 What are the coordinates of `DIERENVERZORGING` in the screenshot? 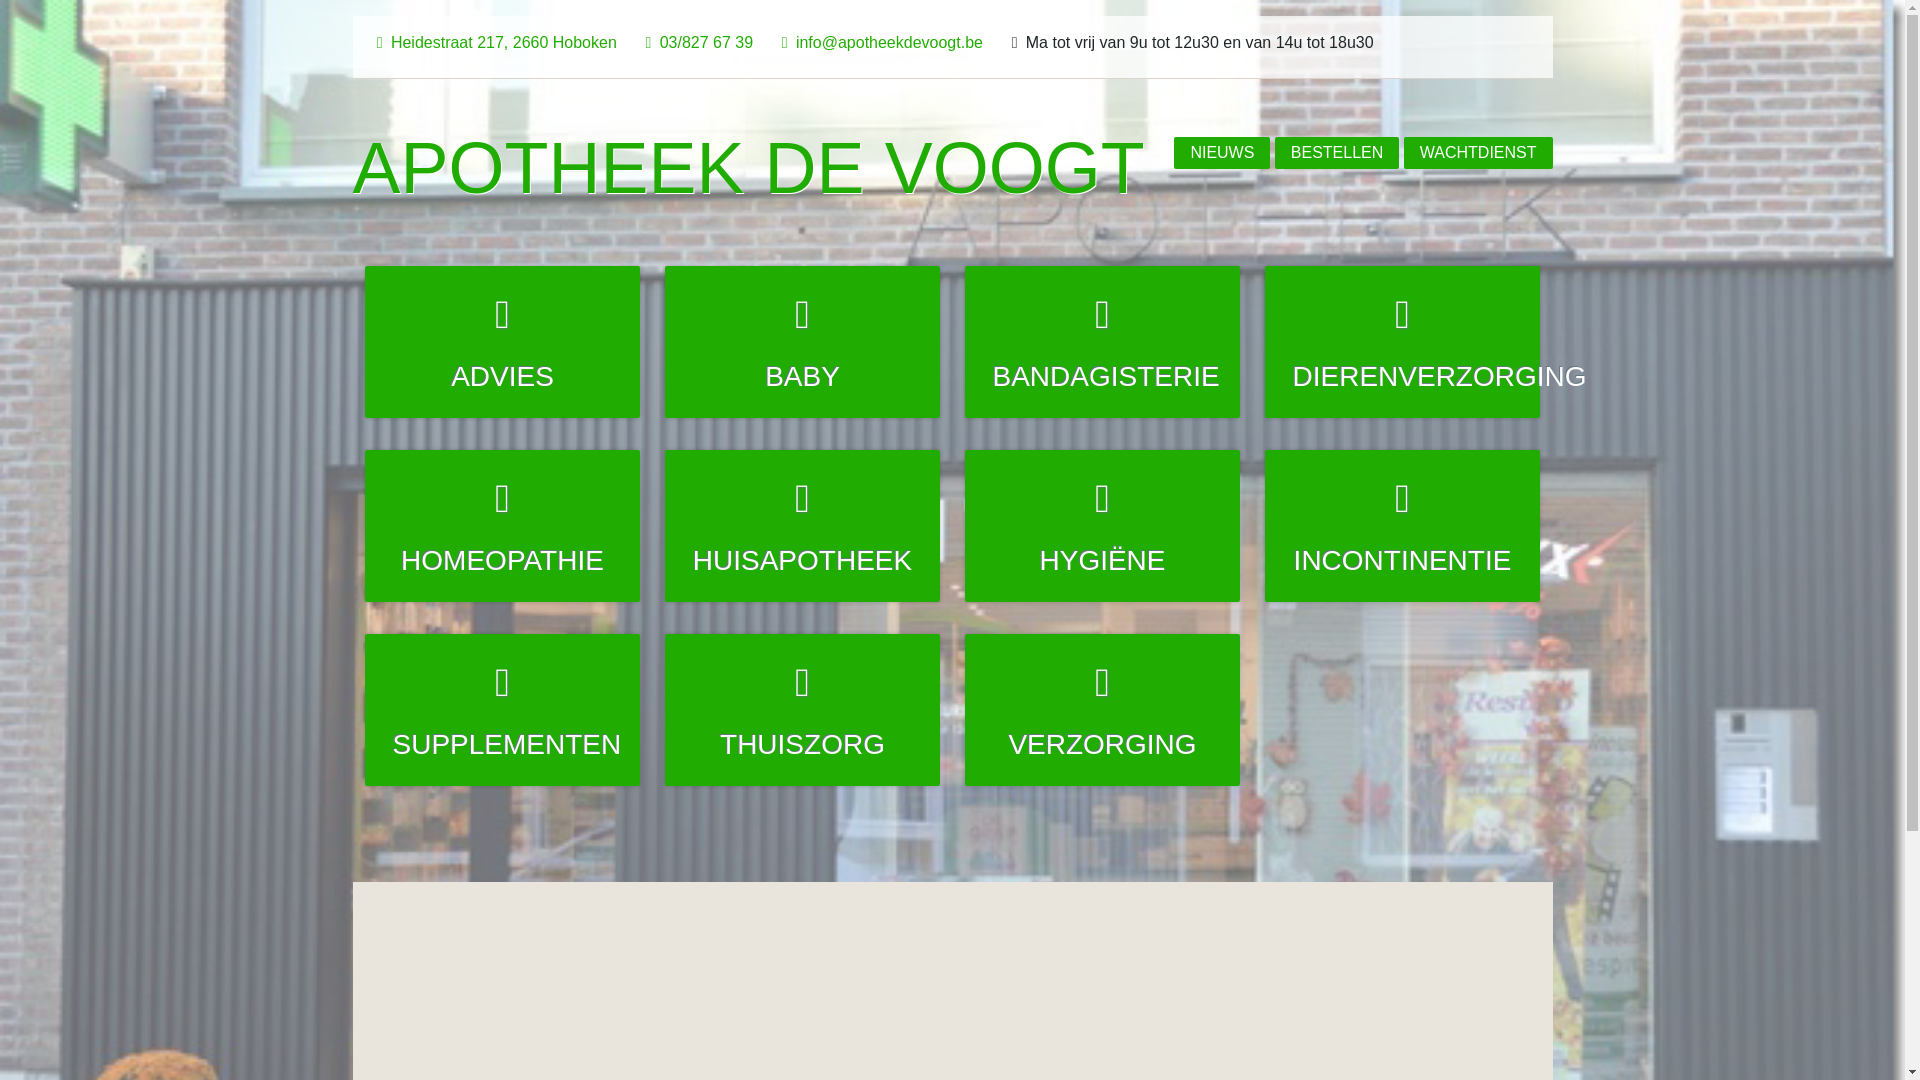 It's located at (1402, 342).